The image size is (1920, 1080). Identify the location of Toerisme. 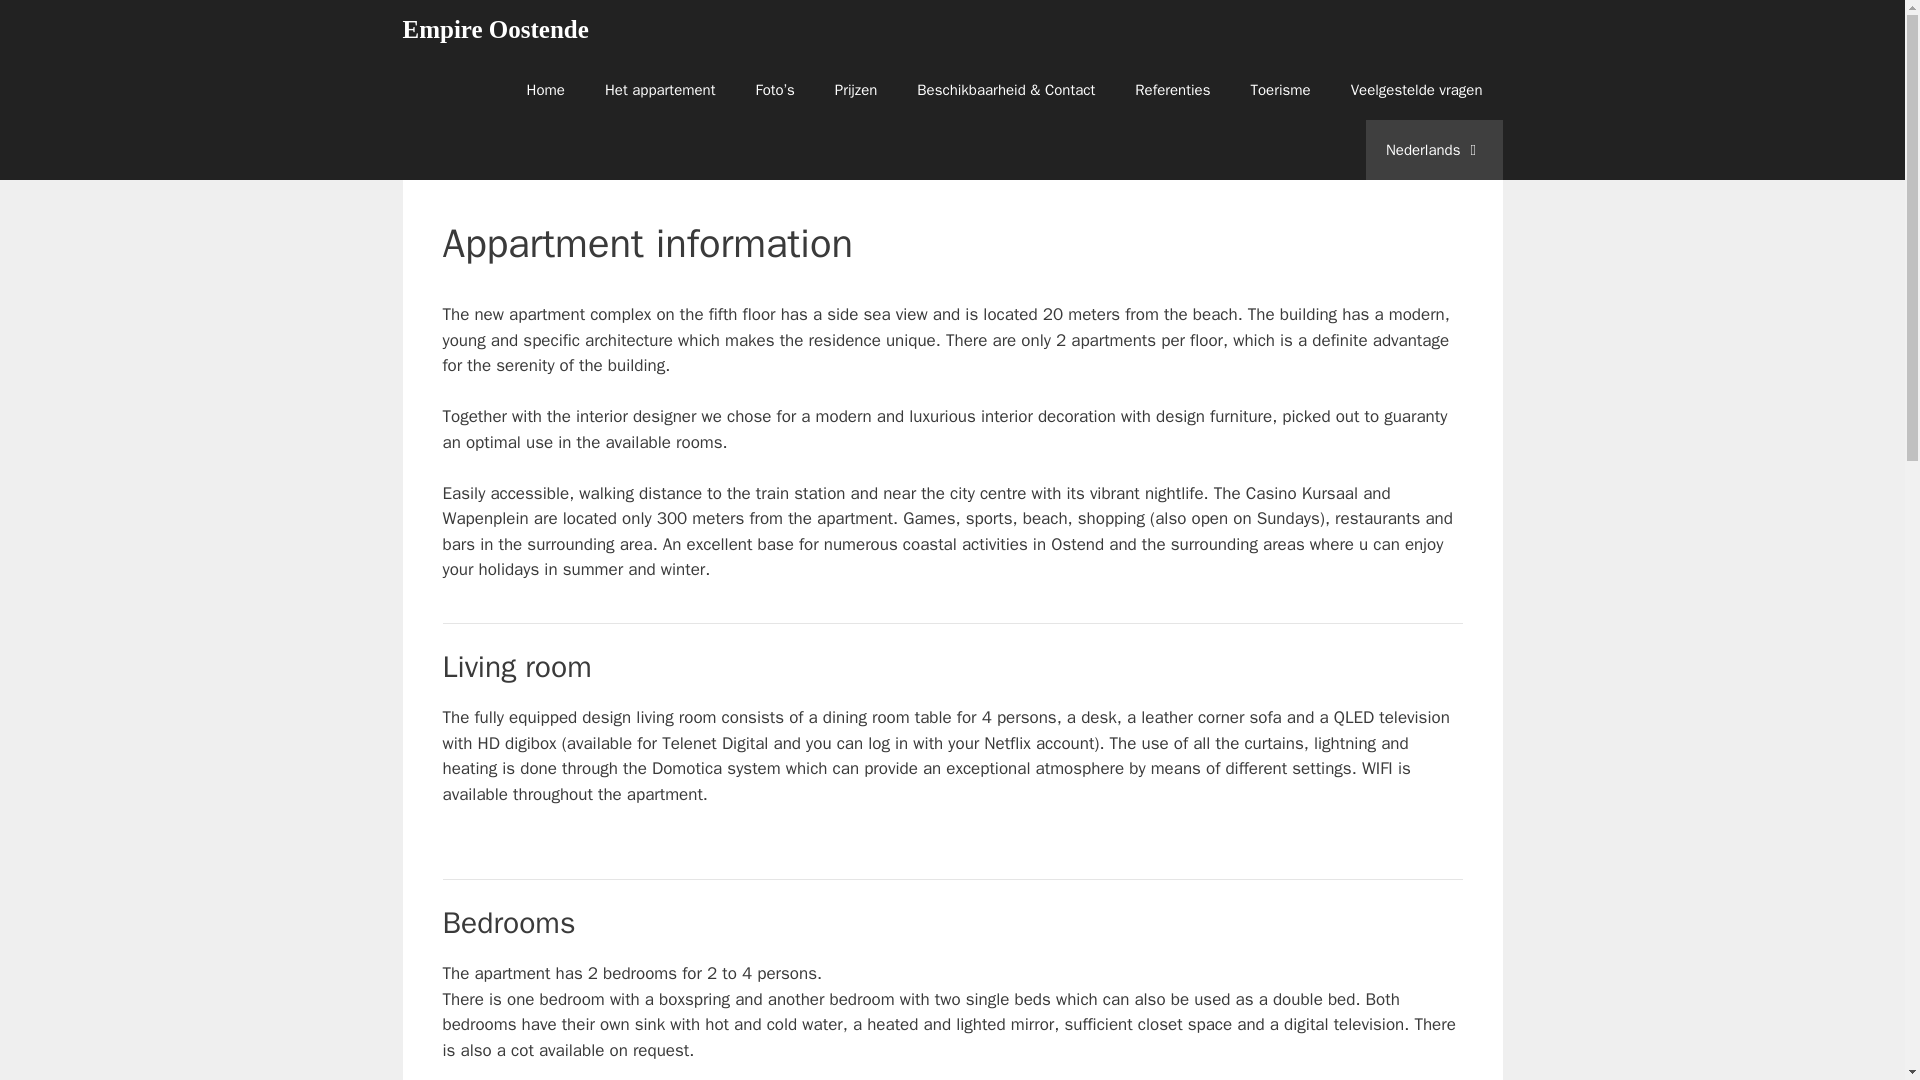
(1280, 90).